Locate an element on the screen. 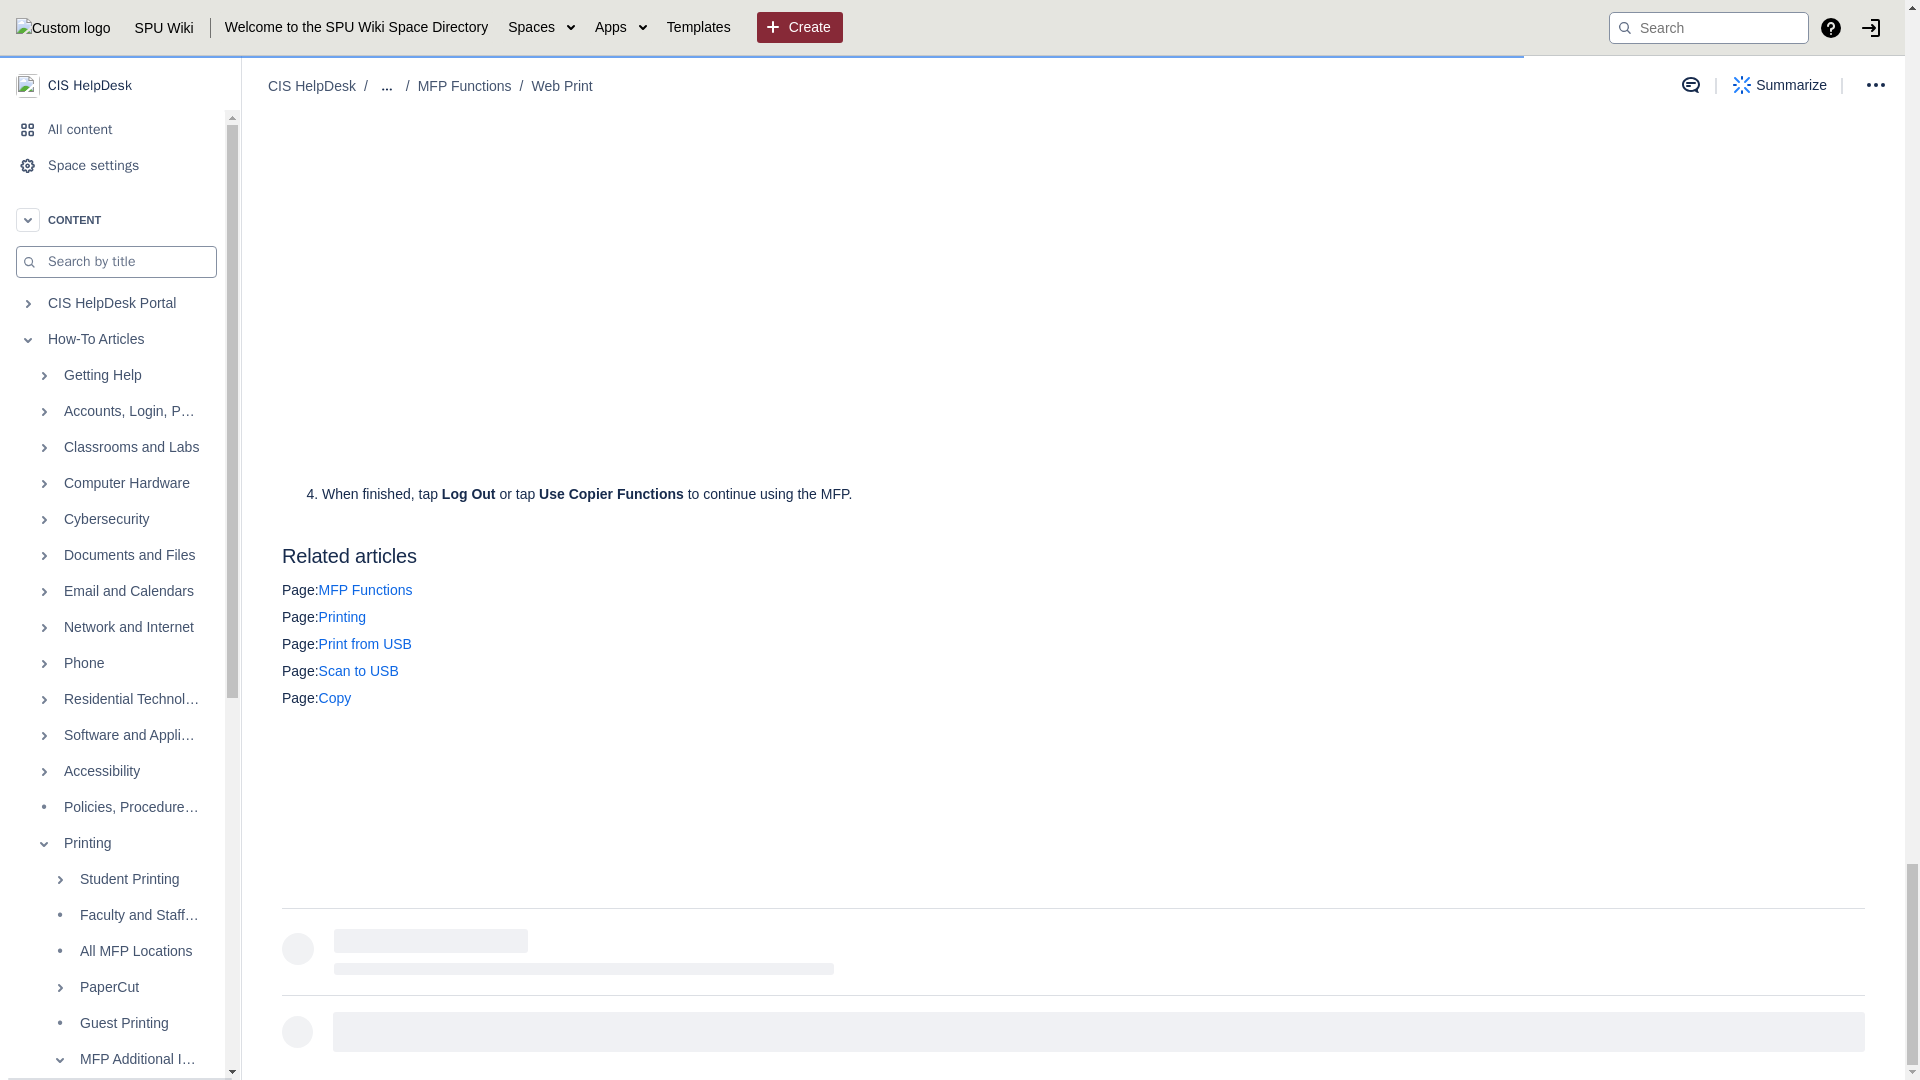 The height and width of the screenshot is (1080, 1920). Page is located at coordinates (300, 698).